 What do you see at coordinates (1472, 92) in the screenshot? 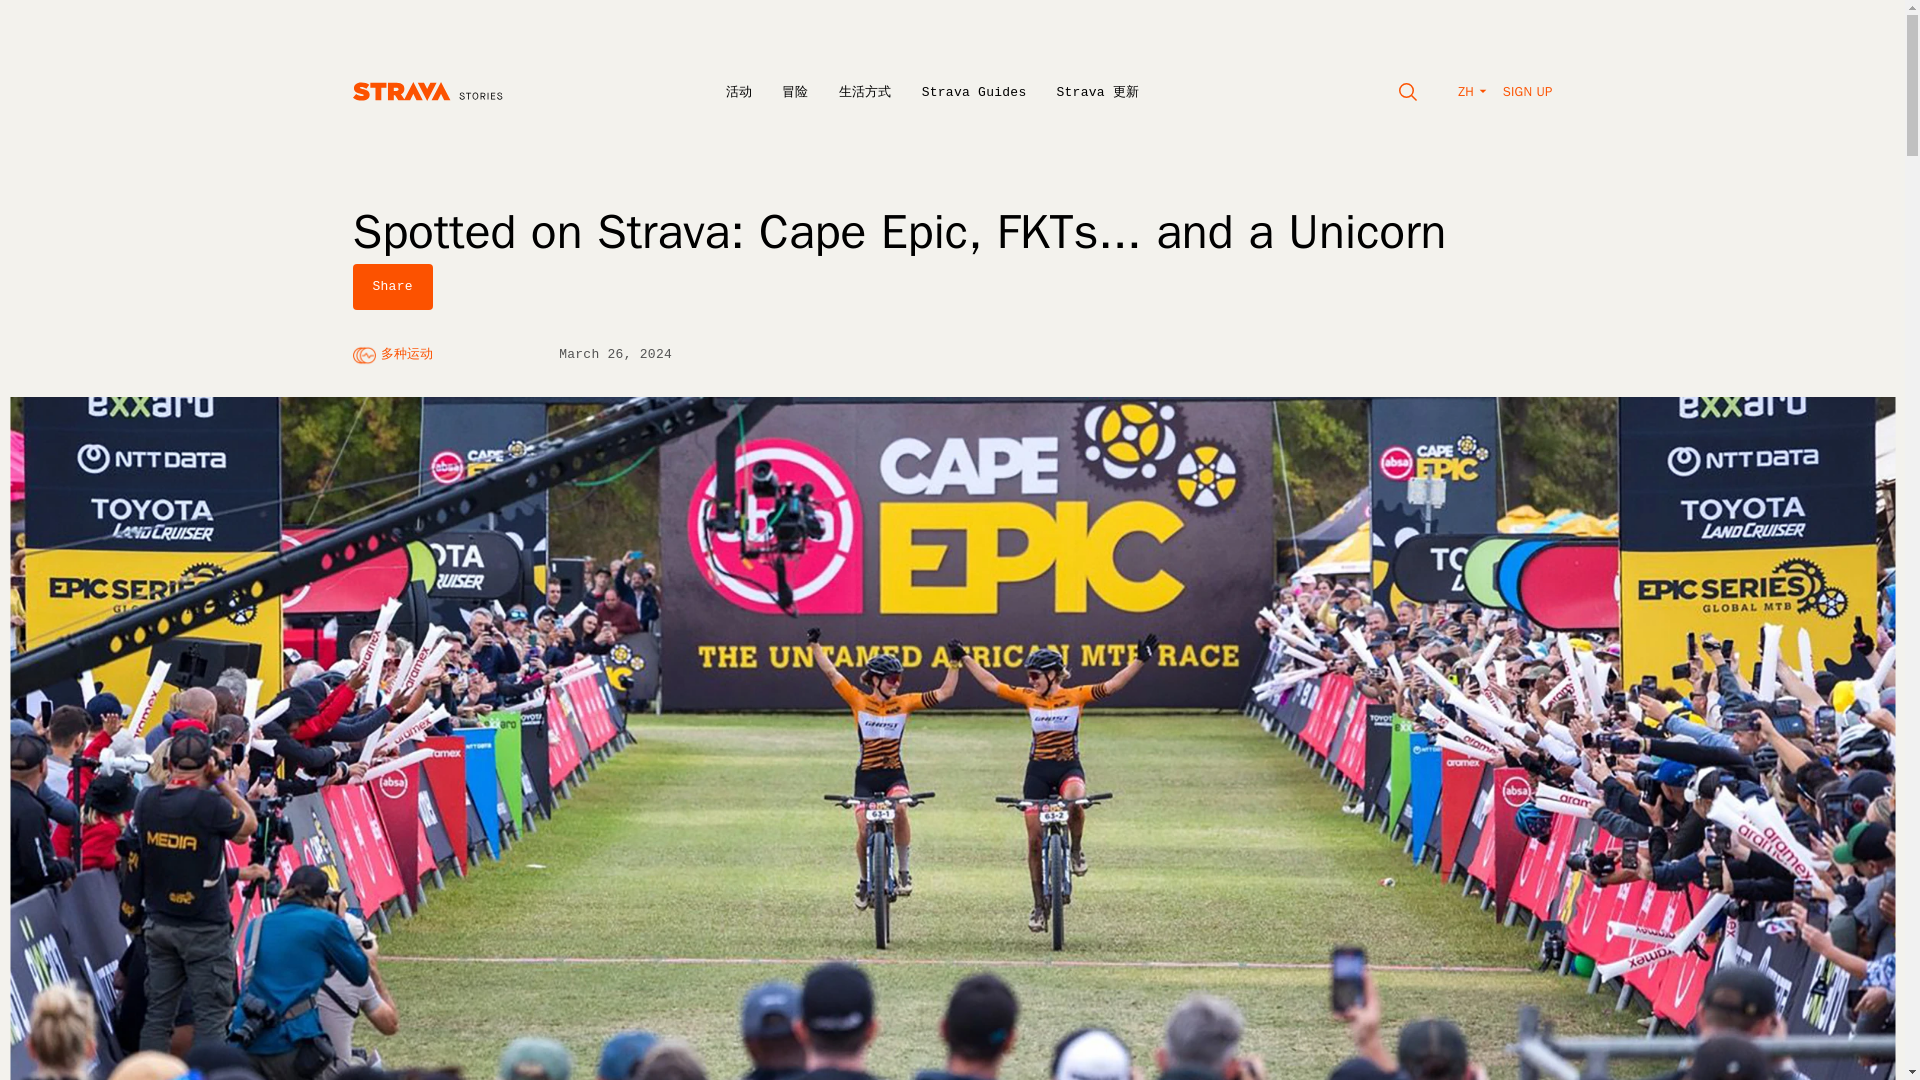
I see `ZH` at bounding box center [1472, 92].